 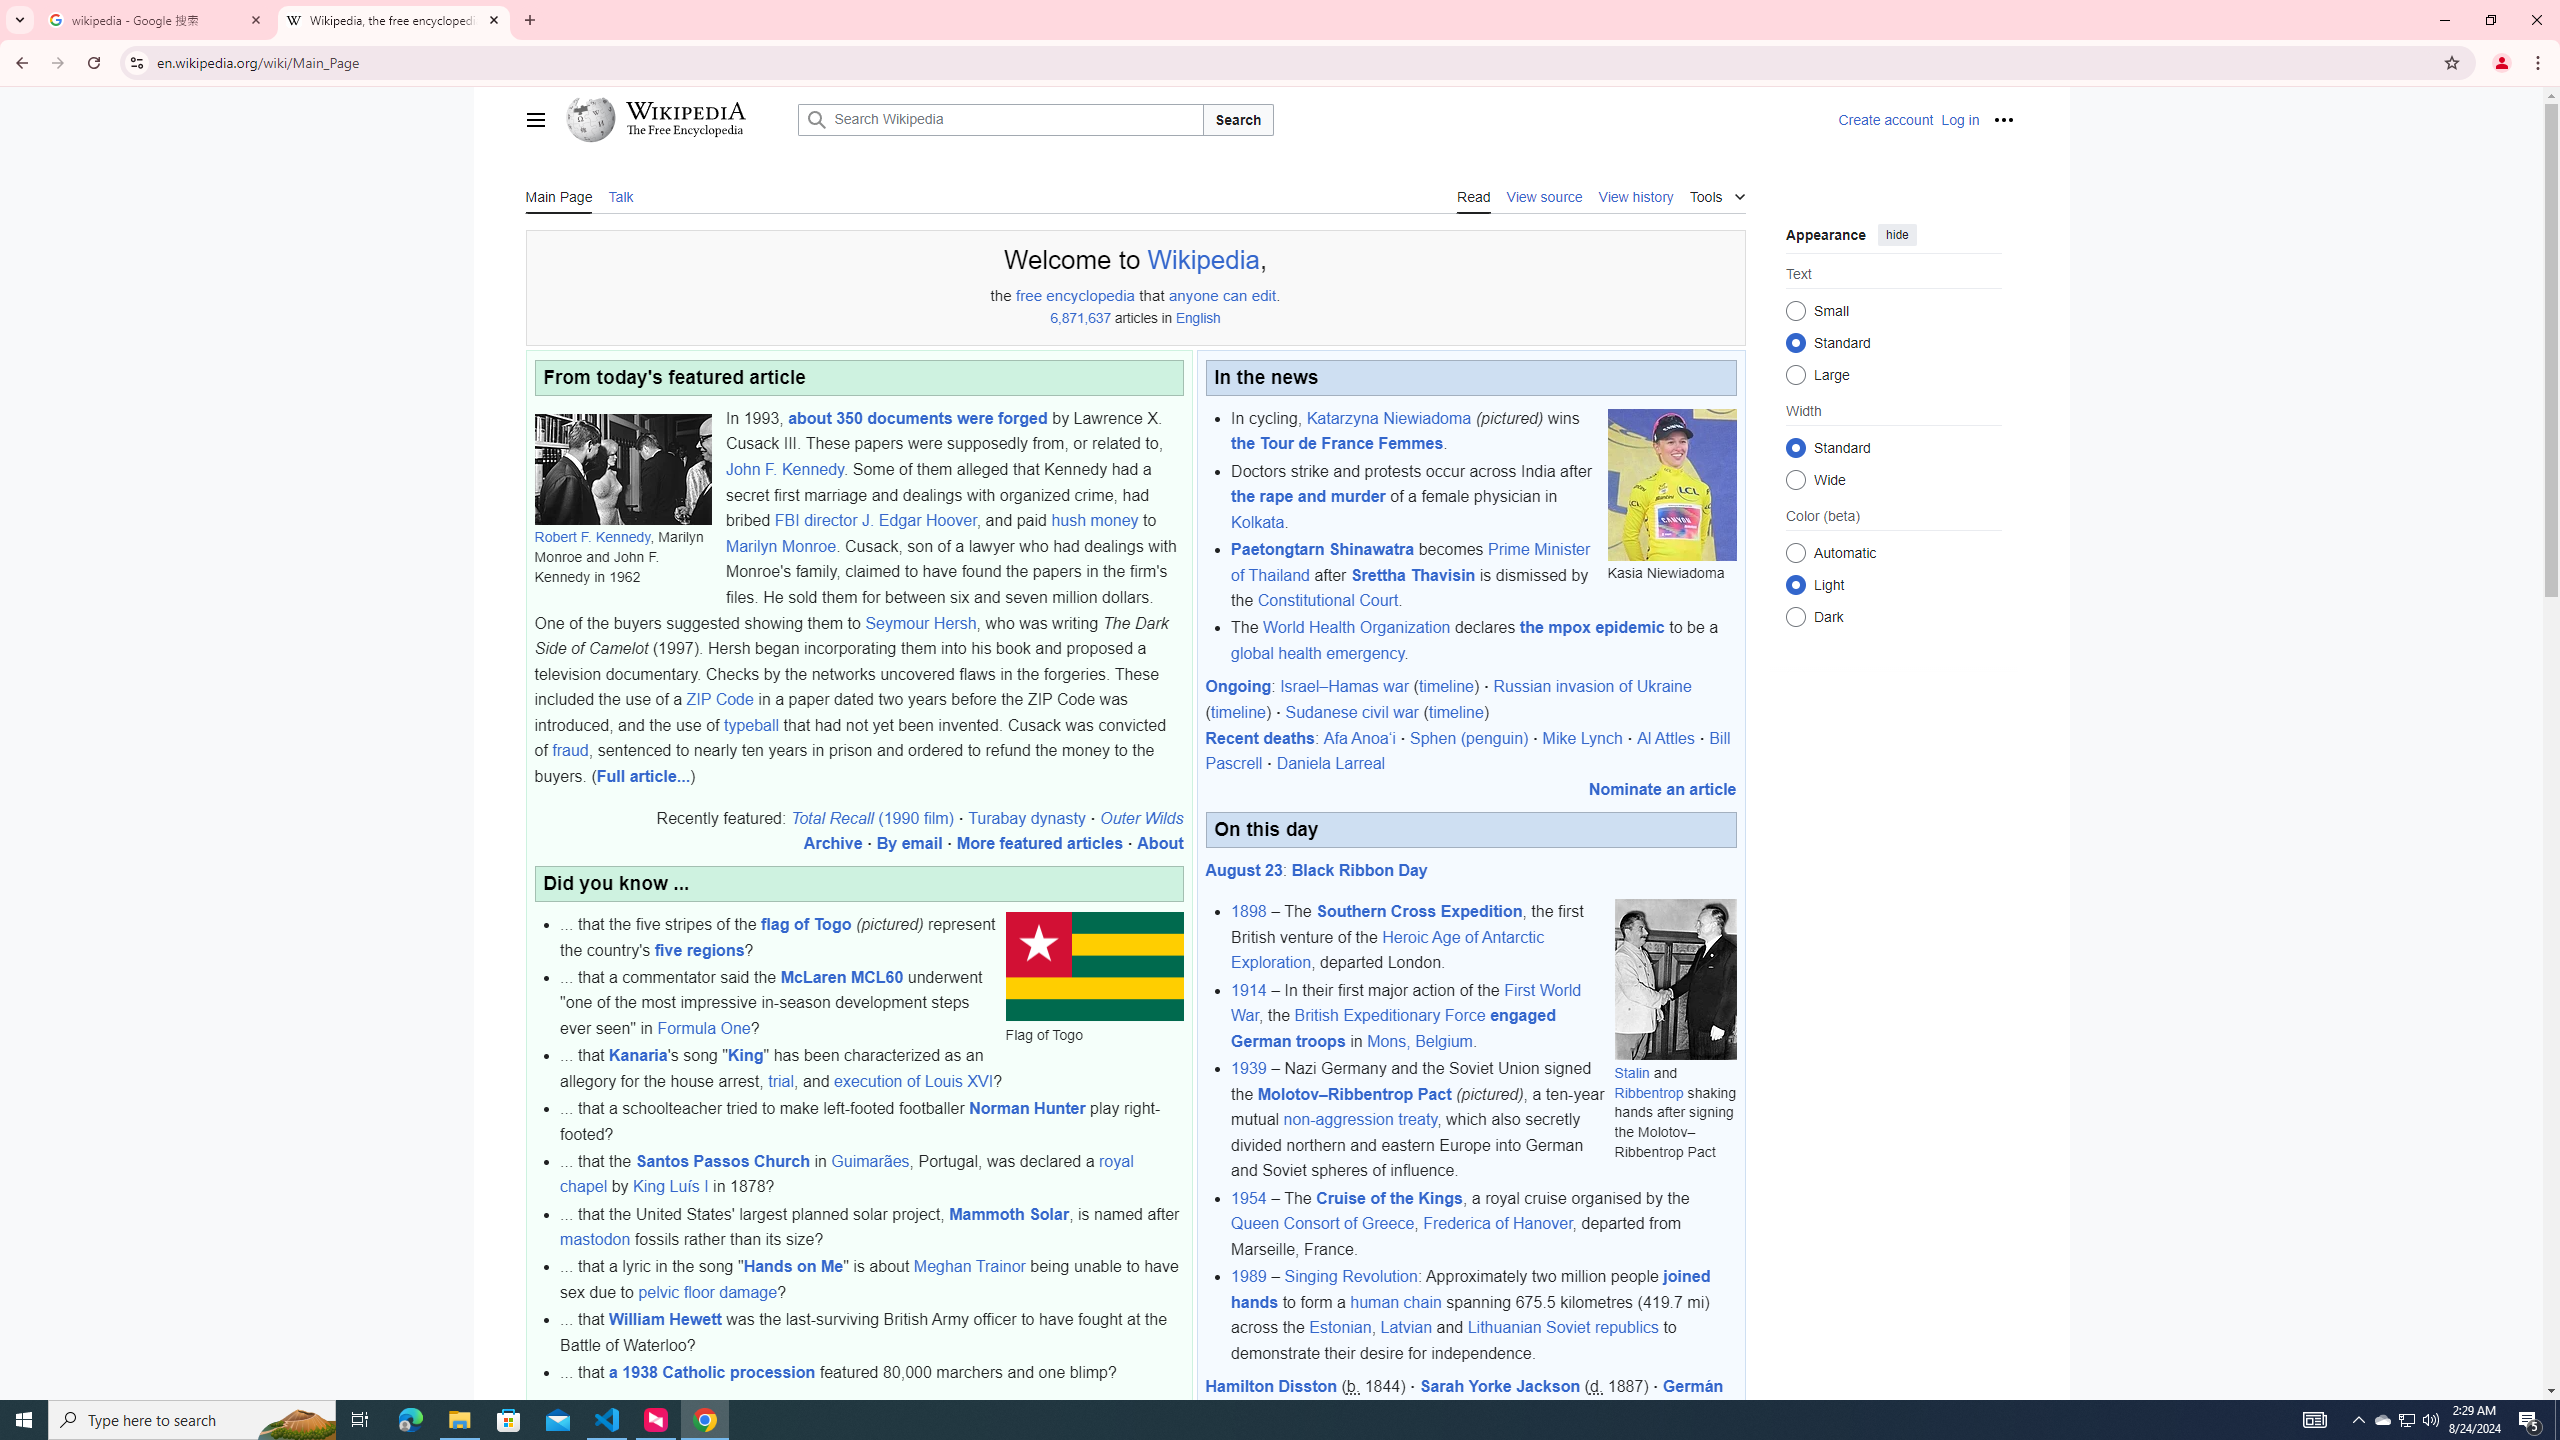 I want to click on Outer Wilds, so click(x=1141, y=818).